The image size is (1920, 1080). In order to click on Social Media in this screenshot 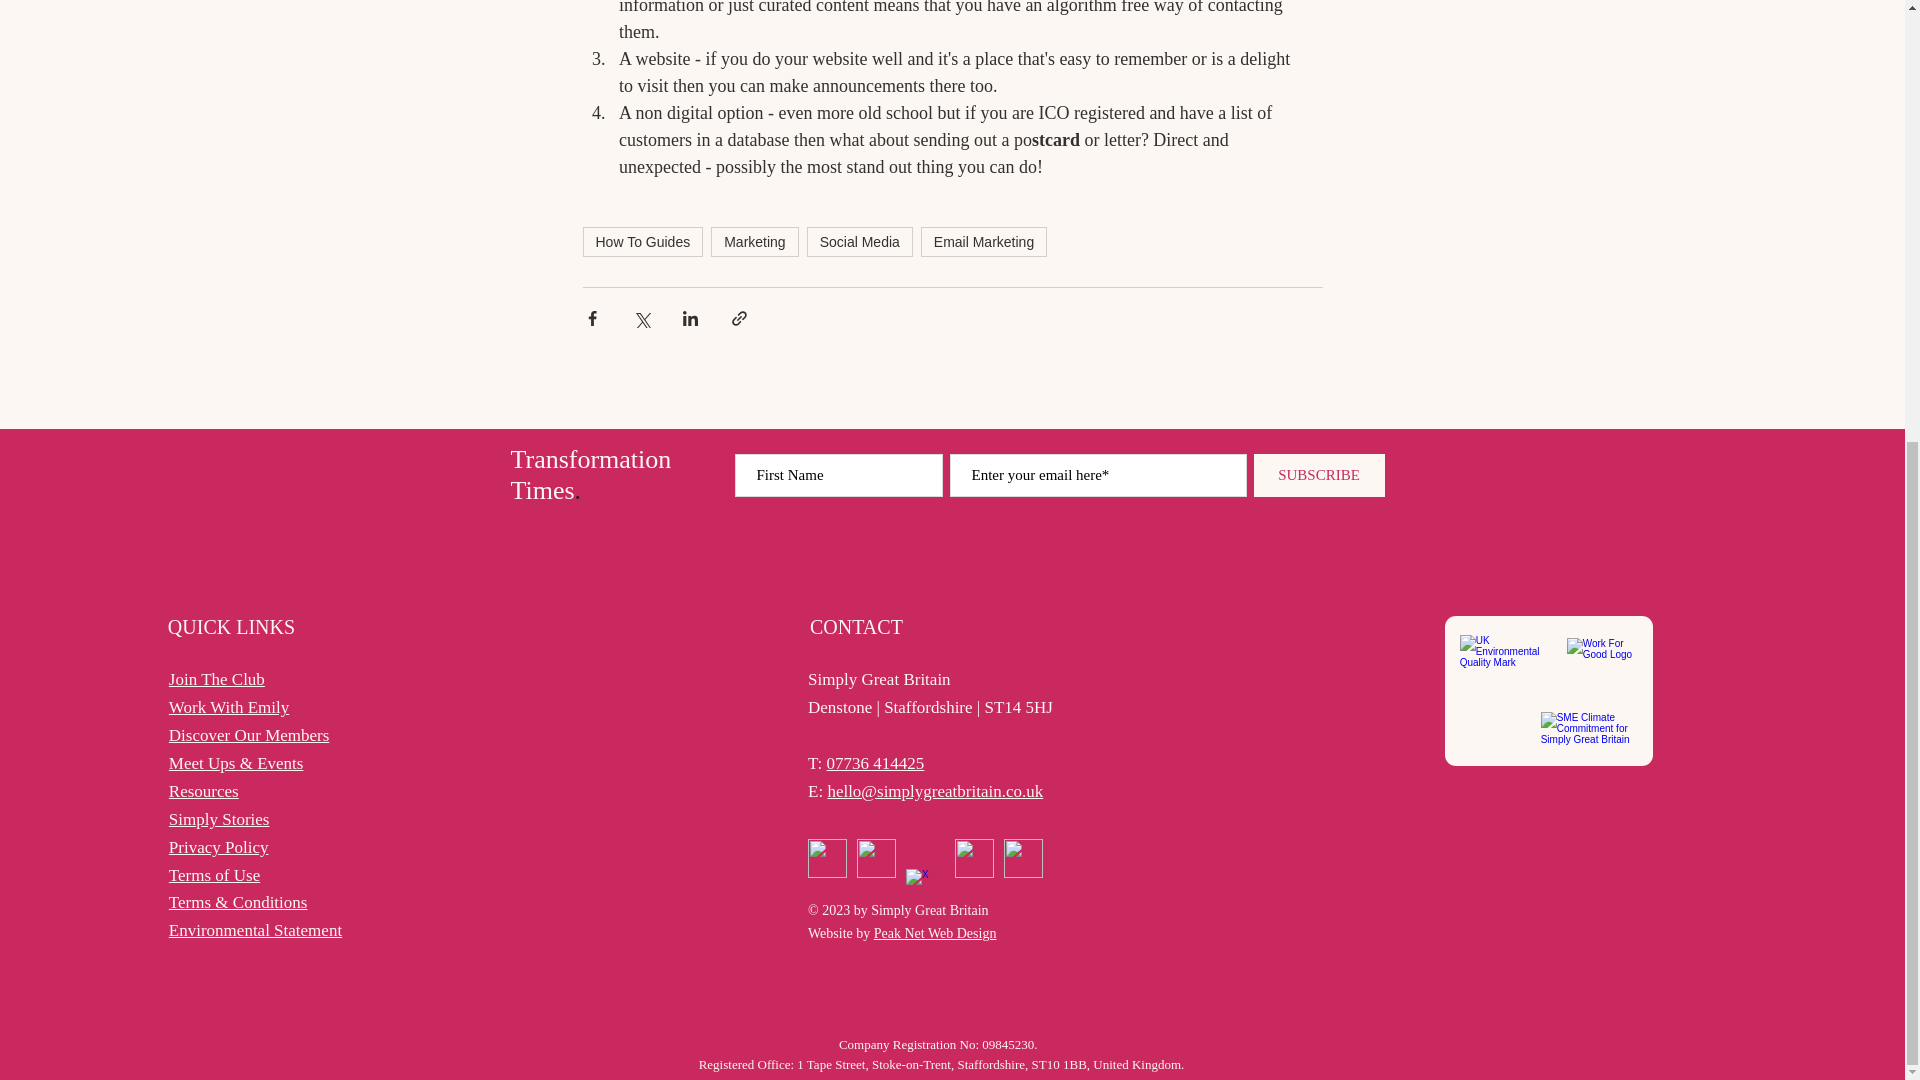, I will do `click(860, 242)`.